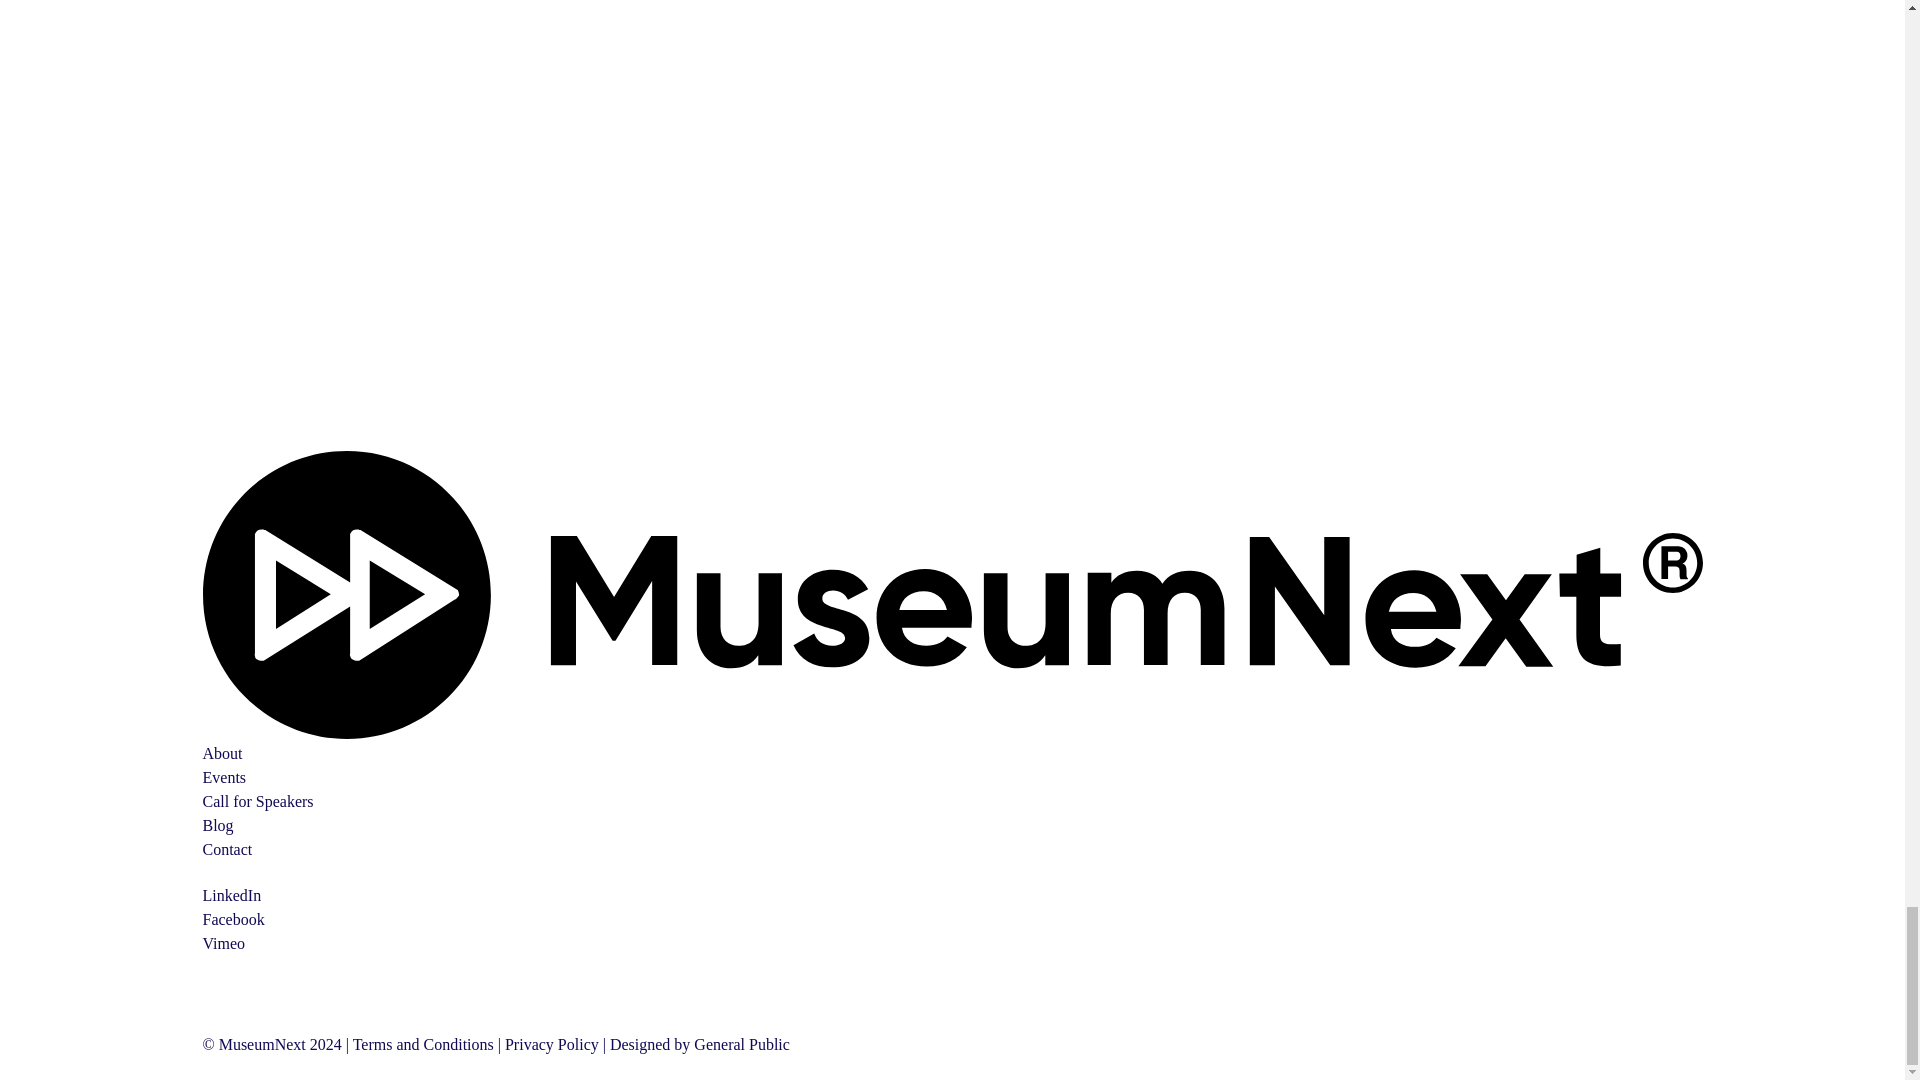 The image size is (1920, 1080). I want to click on Call for Speakers, so click(256, 801).